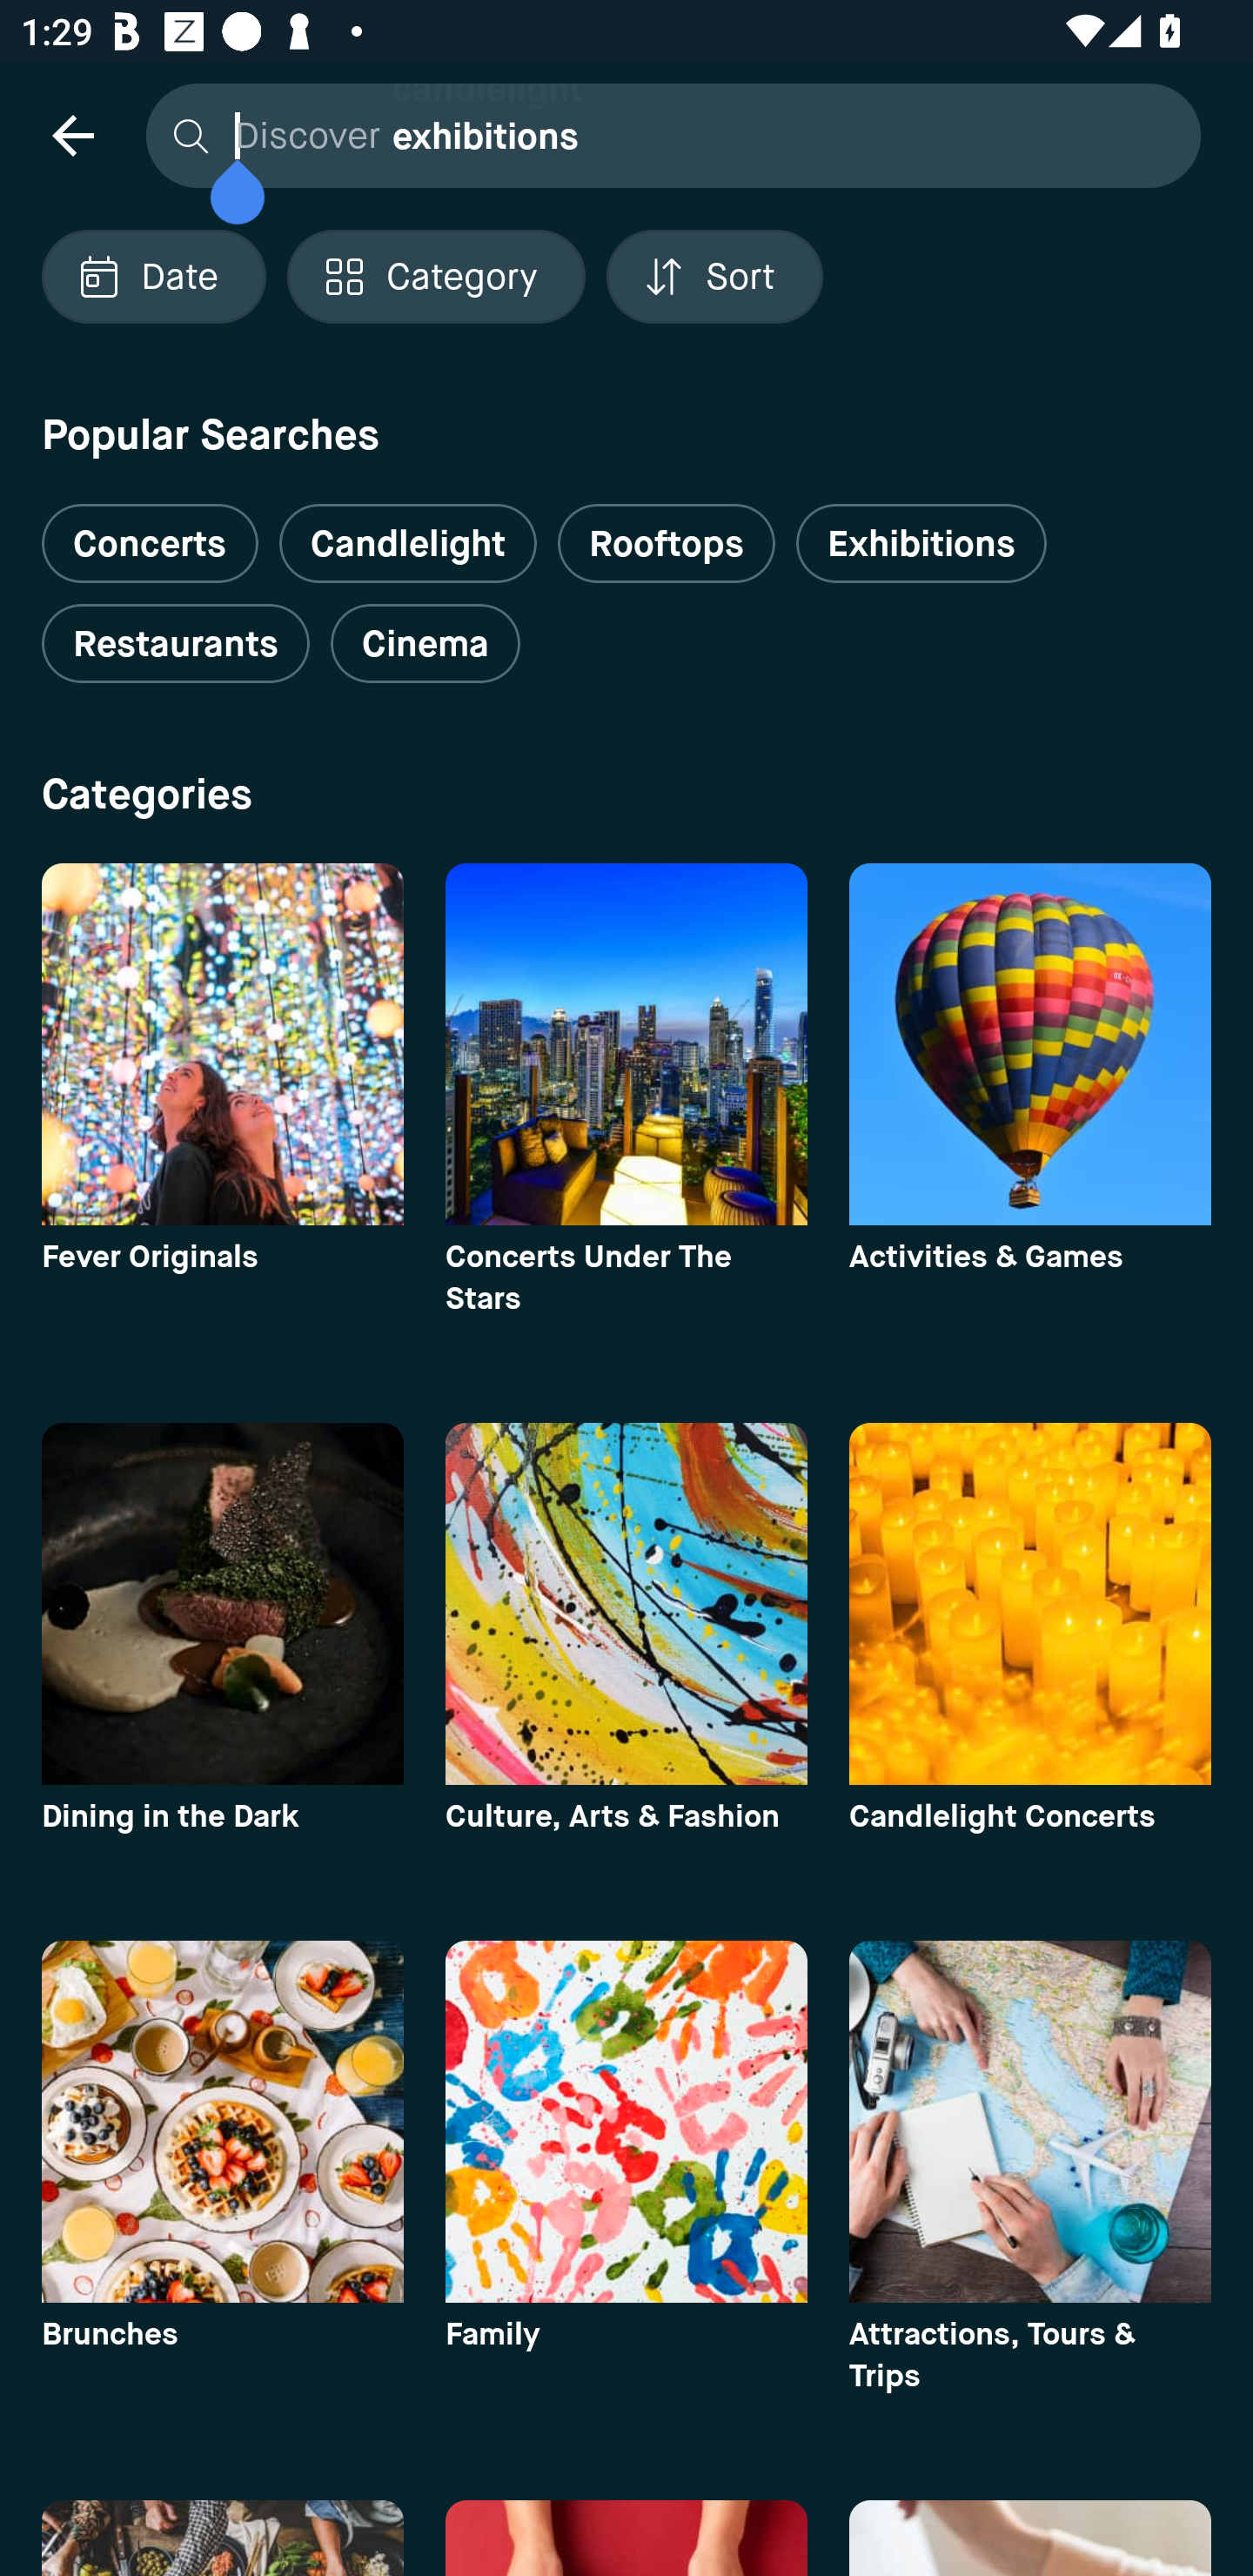  What do you see at coordinates (425, 644) in the screenshot?
I see `Cinema` at bounding box center [425, 644].